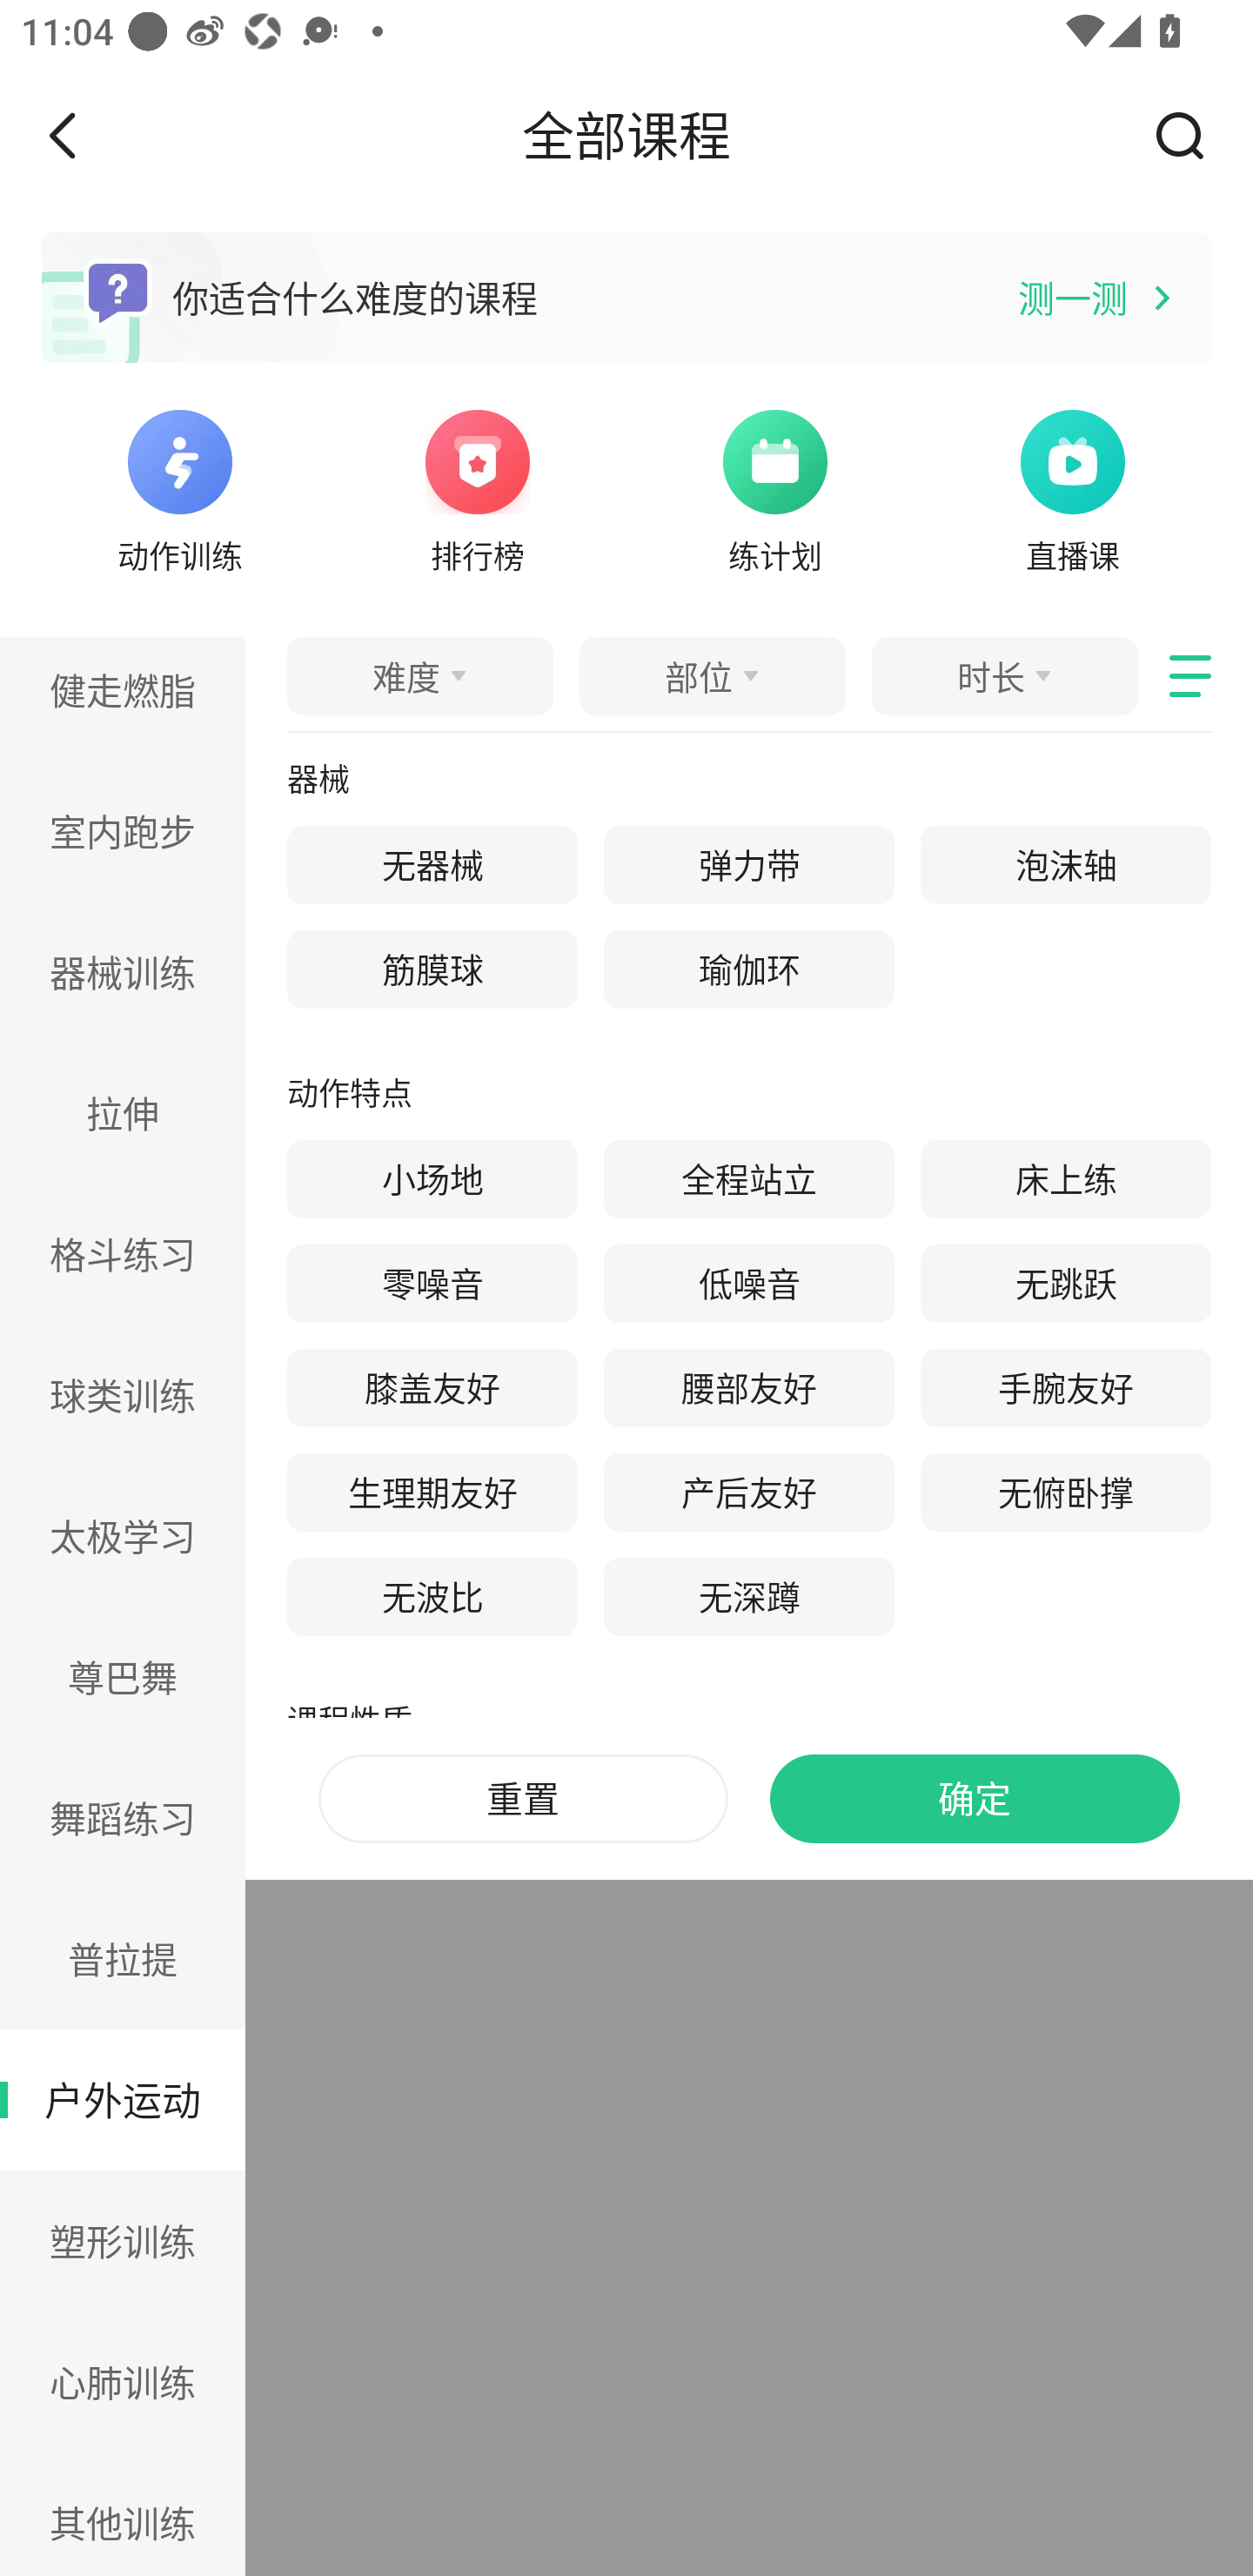 This screenshot has width=1253, height=2576. Describe the element at coordinates (1066, 1284) in the screenshot. I see `无跳跃` at that location.